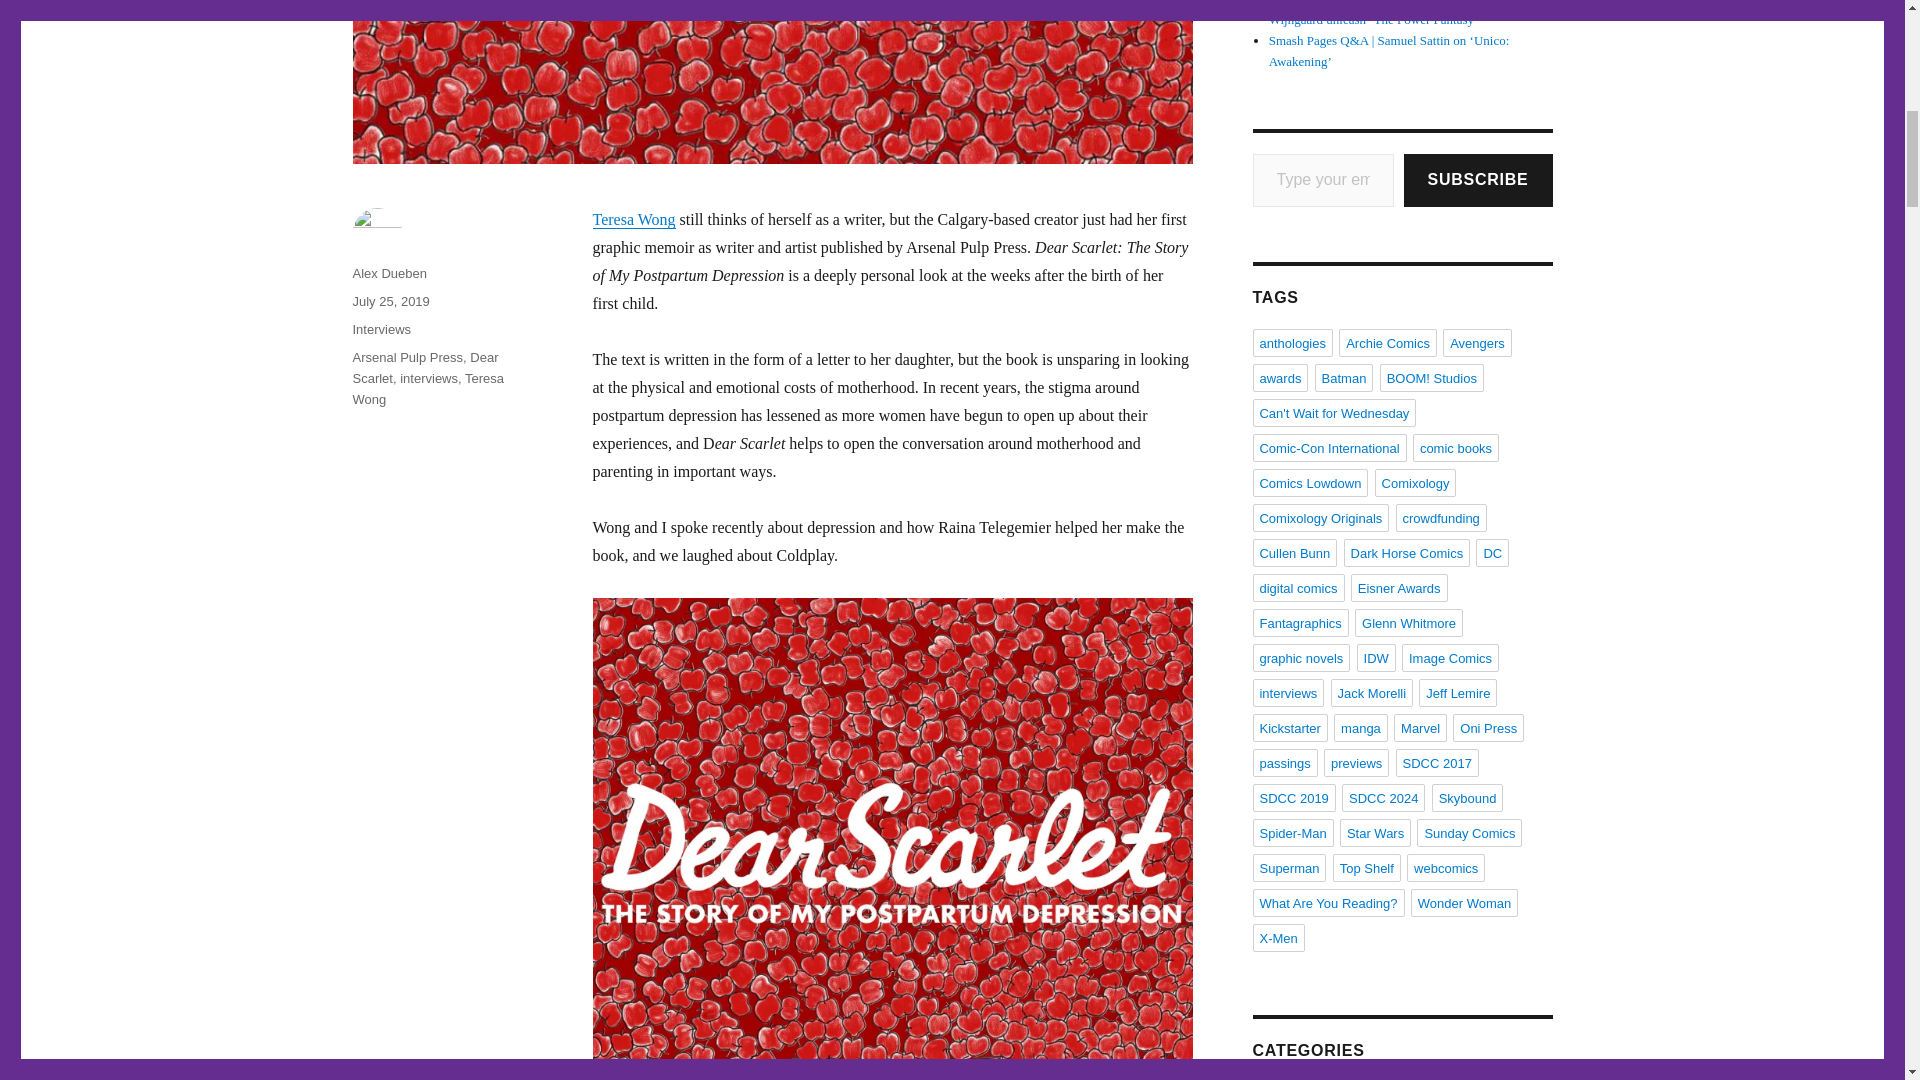 The width and height of the screenshot is (1920, 1080). I want to click on Alex Dueben, so click(388, 272).